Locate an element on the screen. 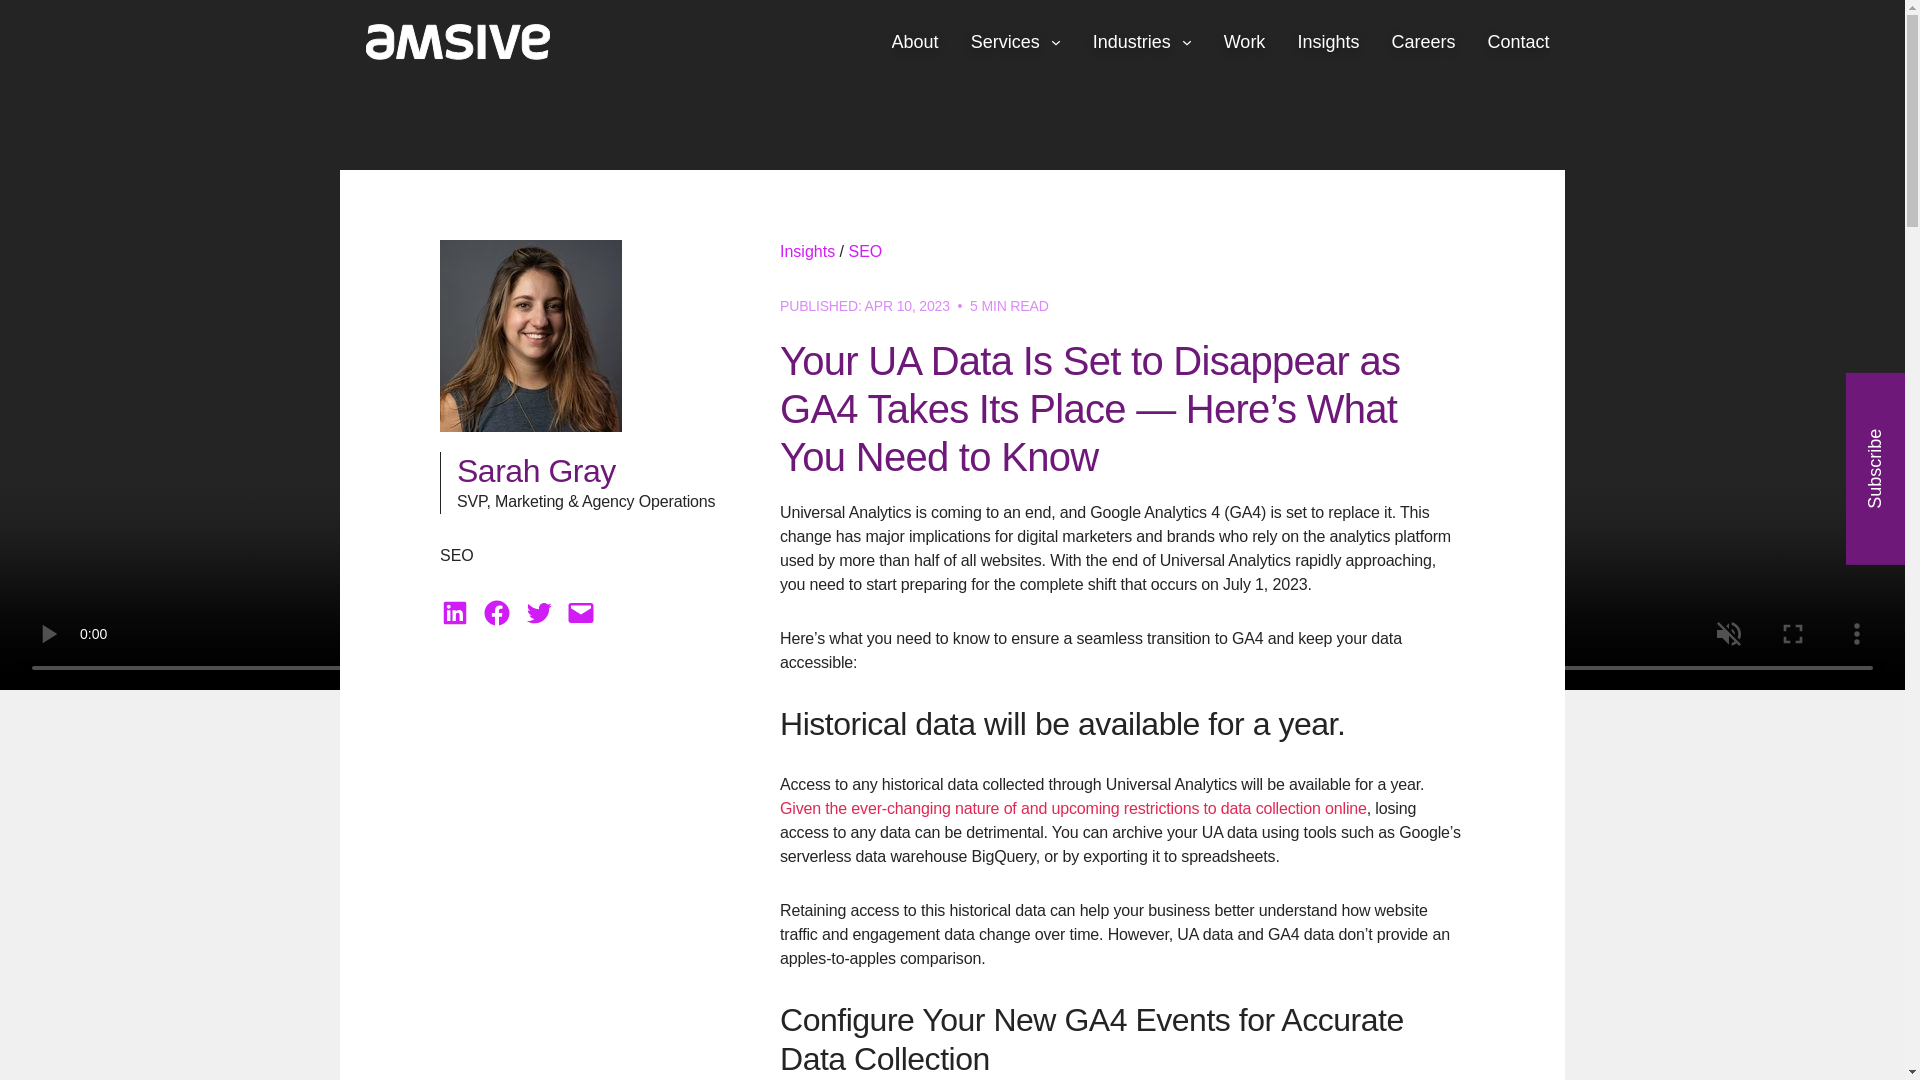 This screenshot has height=1080, width=1920. Industries is located at coordinates (1142, 42).